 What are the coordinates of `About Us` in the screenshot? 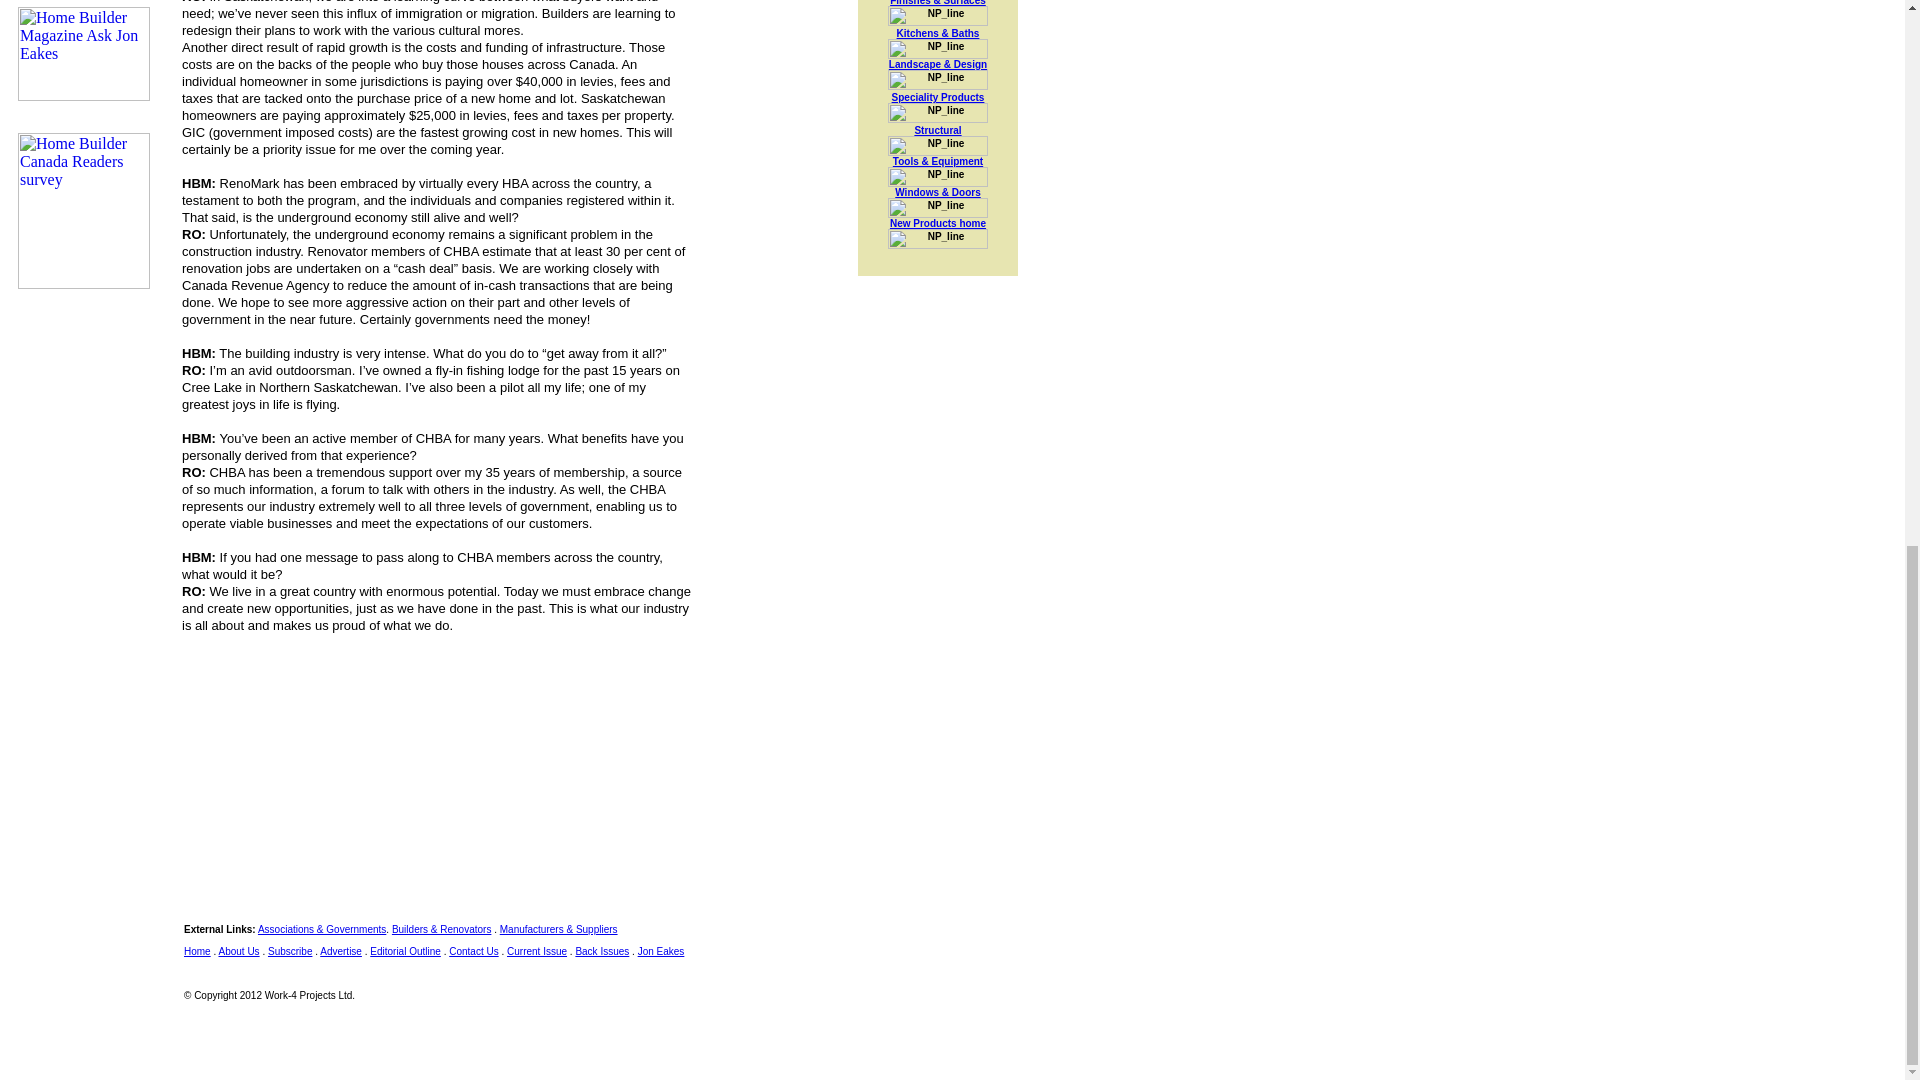 It's located at (238, 951).